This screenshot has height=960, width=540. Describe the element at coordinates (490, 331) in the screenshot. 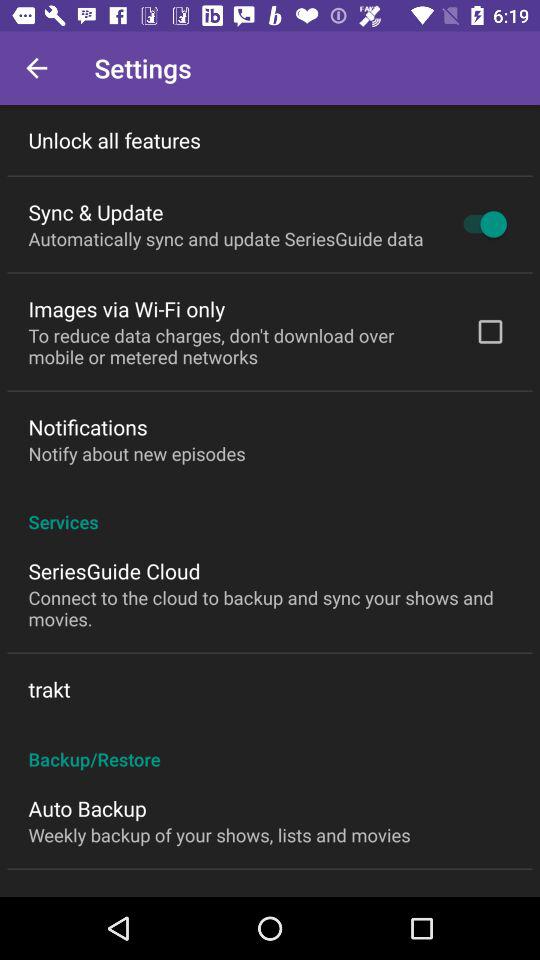

I see `turn off item on the right` at that location.